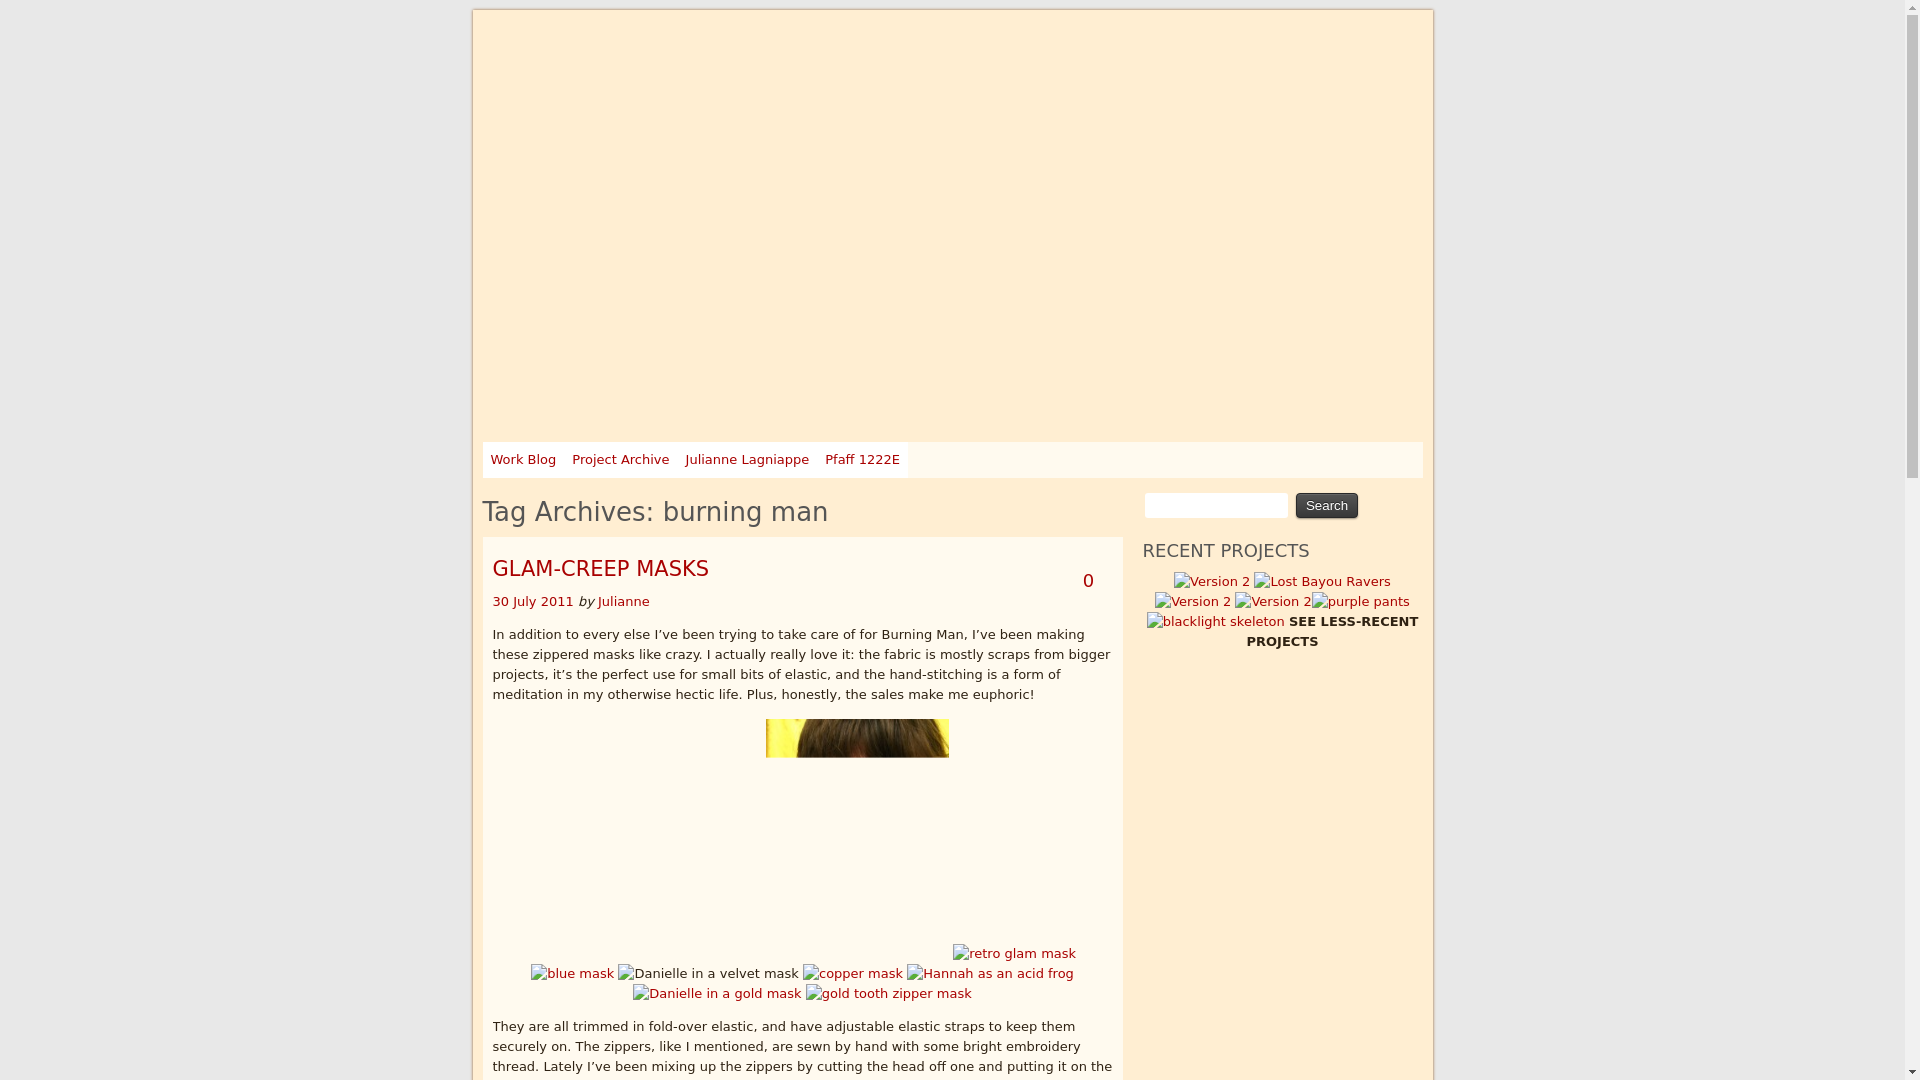  What do you see at coordinates (620, 460) in the screenshot?
I see `Project Archive` at bounding box center [620, 460].